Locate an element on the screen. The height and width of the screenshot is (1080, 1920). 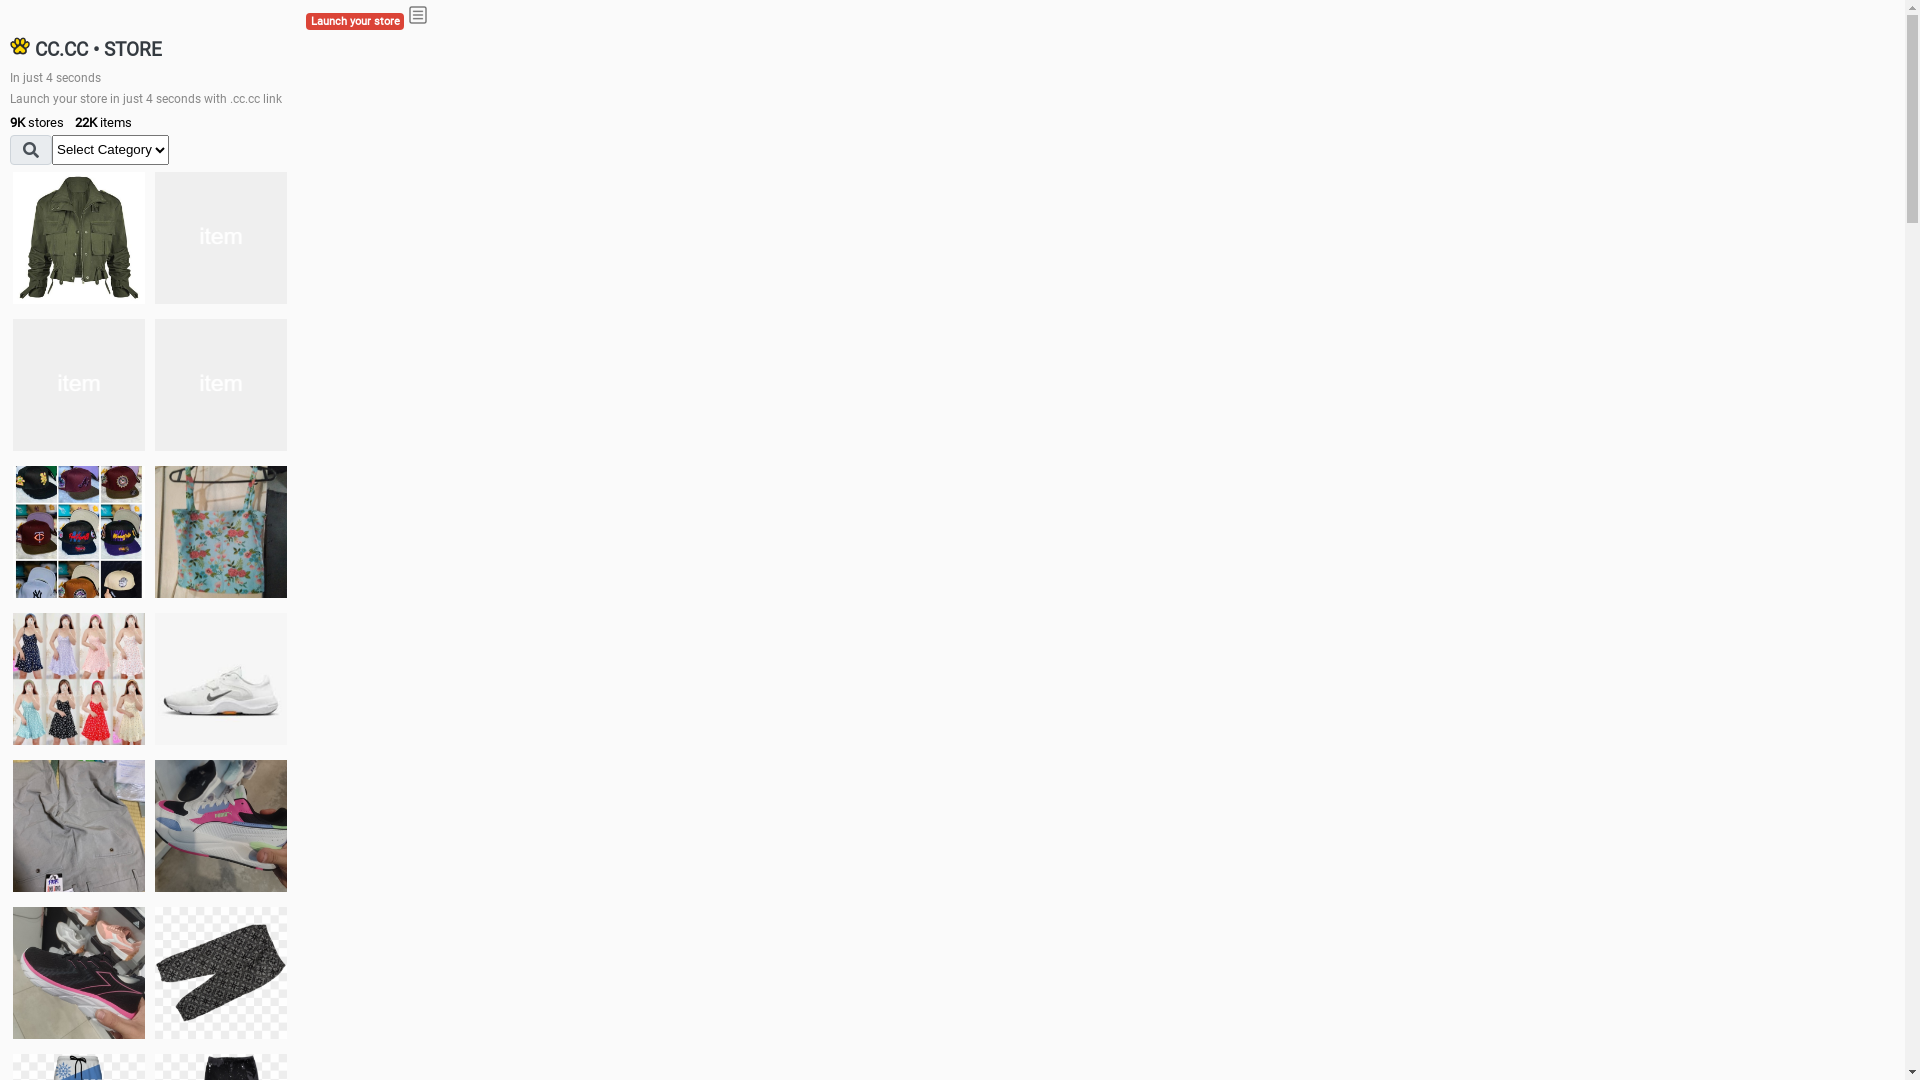
Zapatillas pumas is located at coordinates (221, 826).